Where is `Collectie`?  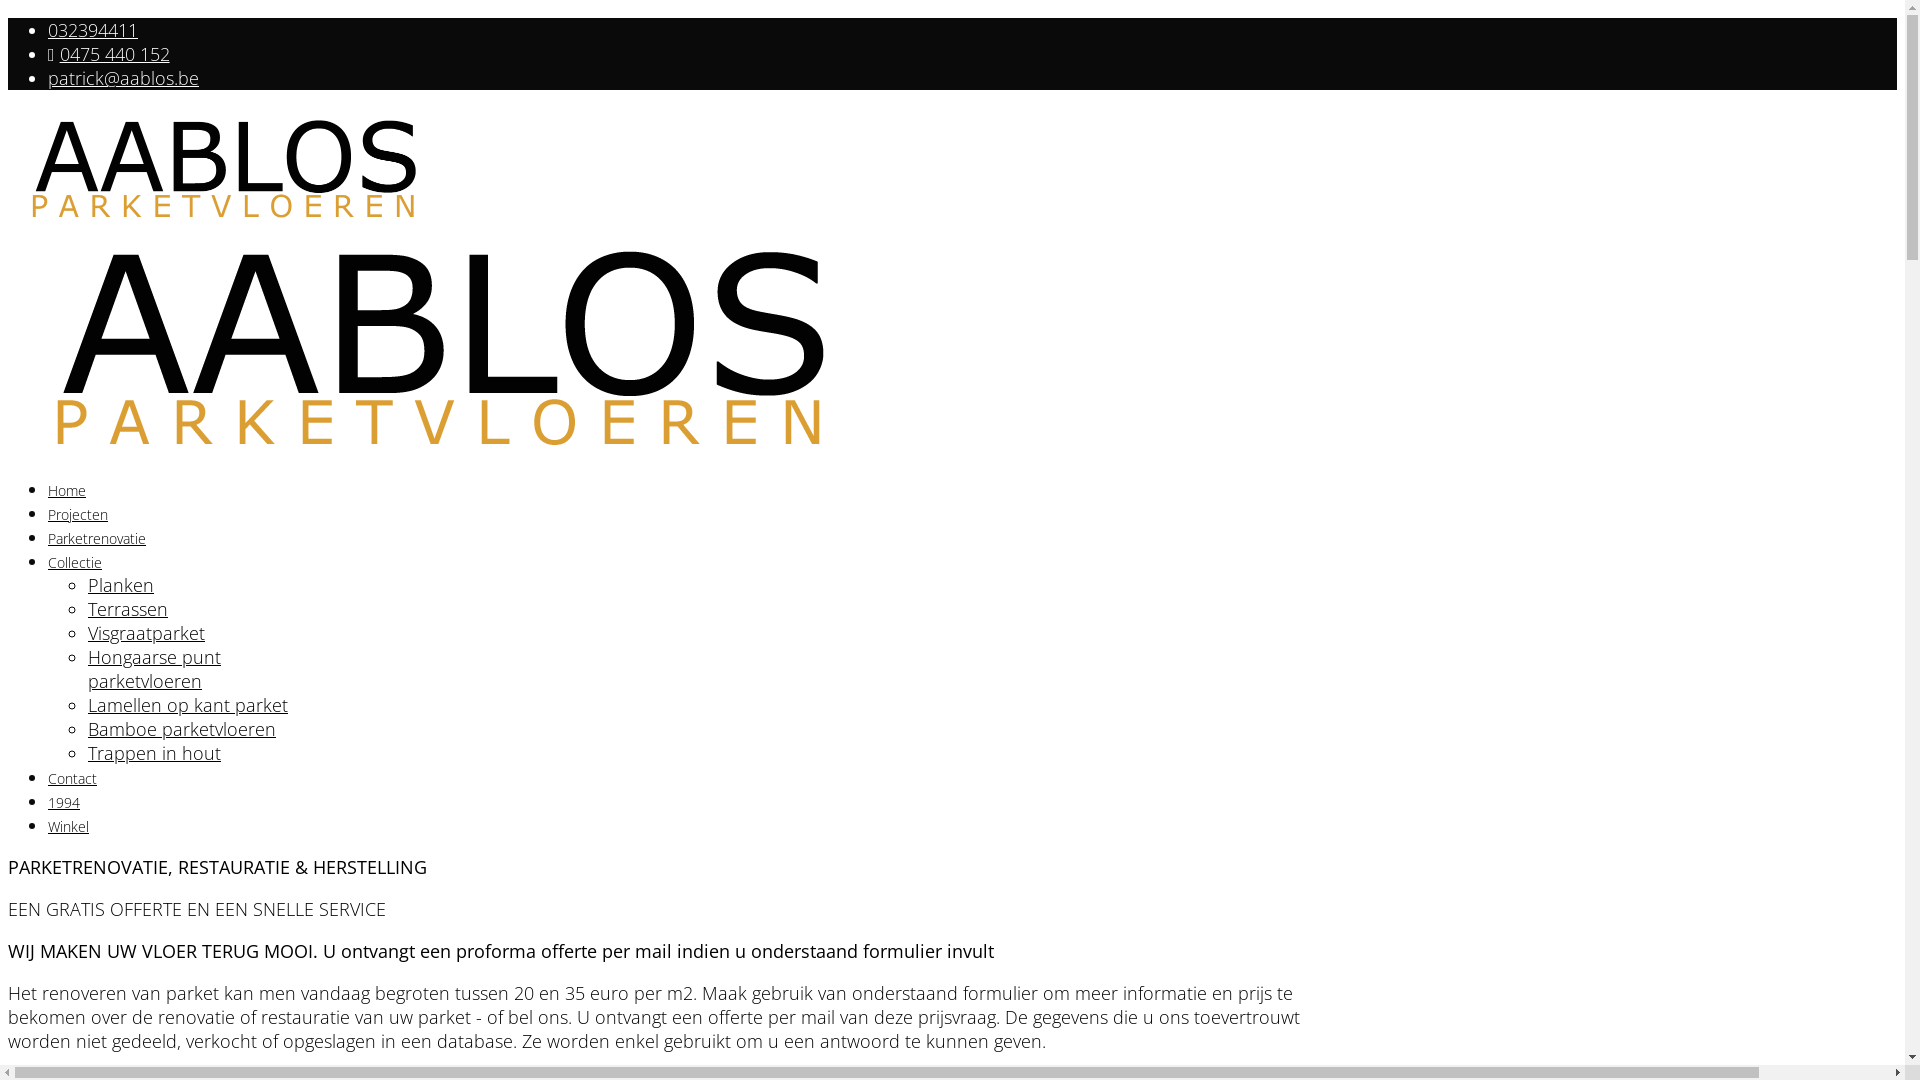
Collectie is located at coordinates (75, 562).